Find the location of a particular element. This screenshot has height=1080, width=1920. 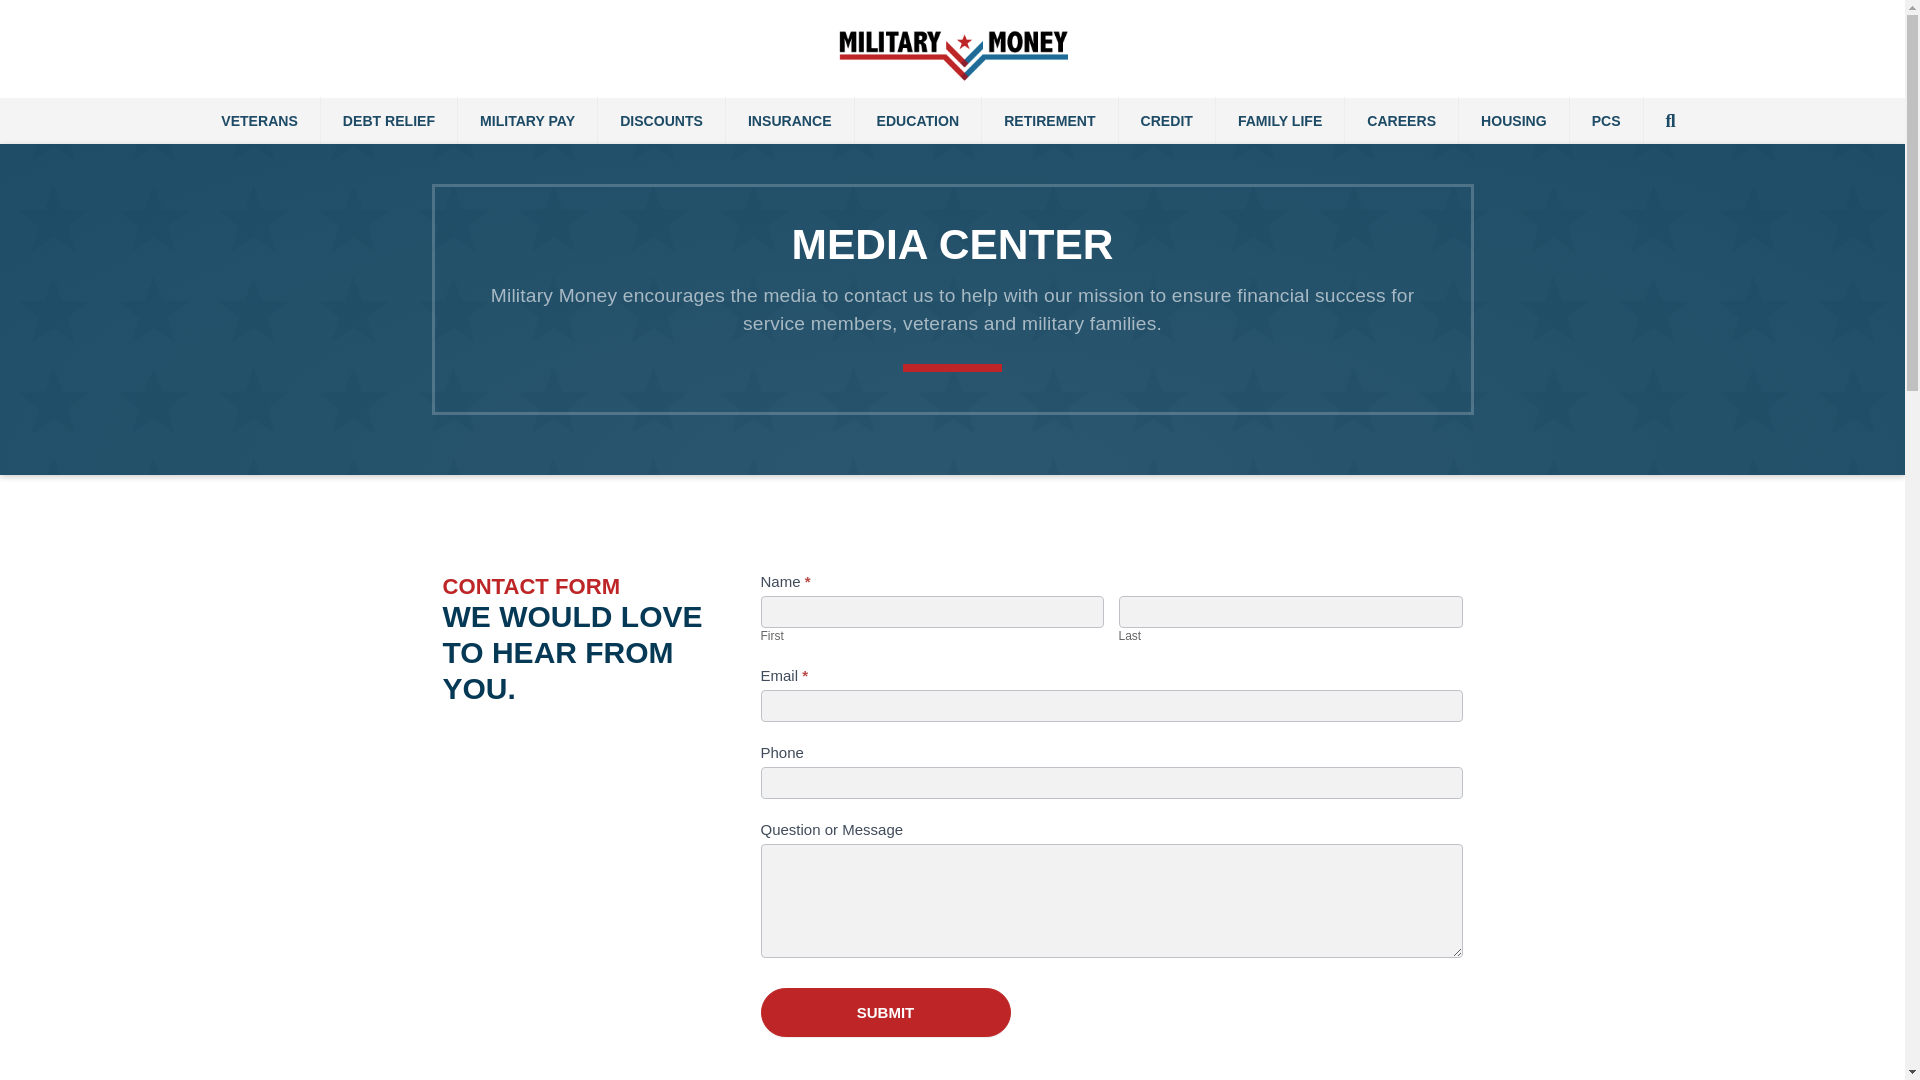

FAMILY LIFE is located at coordinates (1280, 120).